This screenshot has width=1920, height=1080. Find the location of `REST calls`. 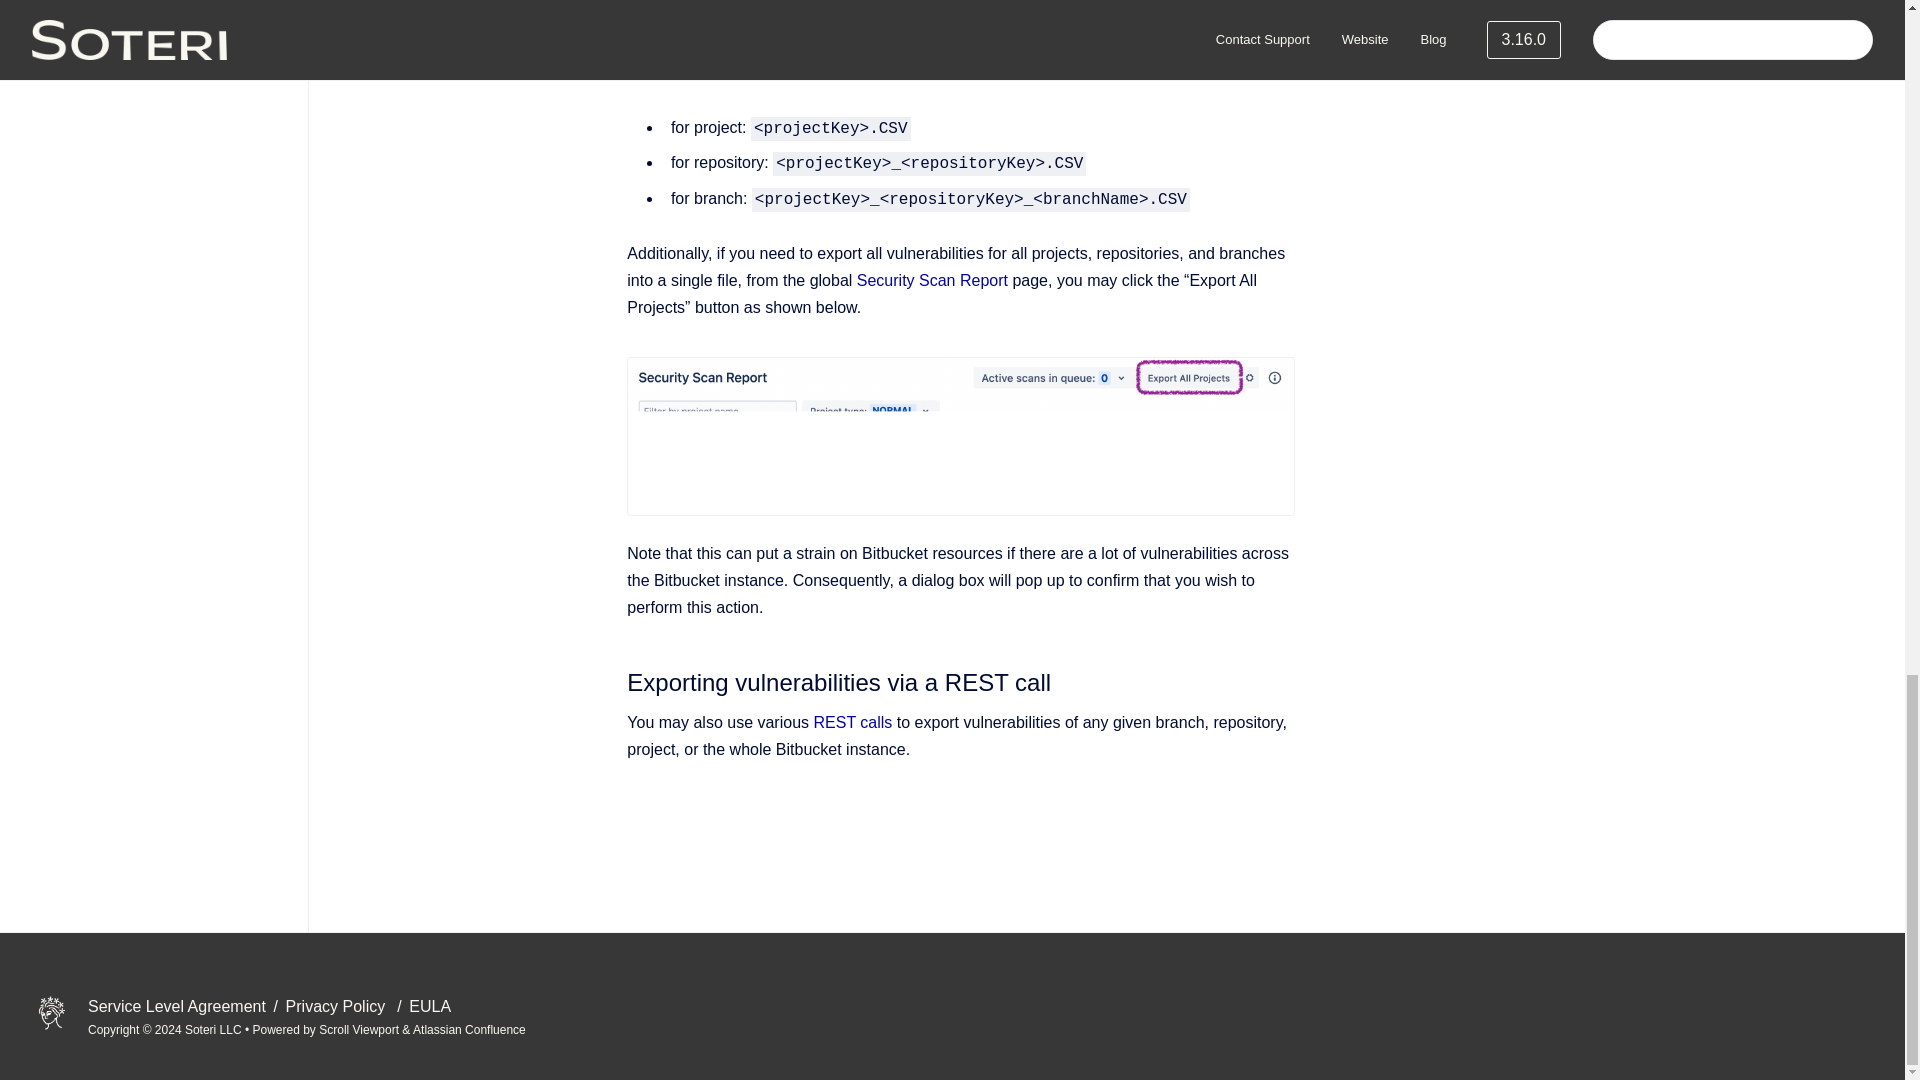

REST calls is located at coordinates (853, 722).